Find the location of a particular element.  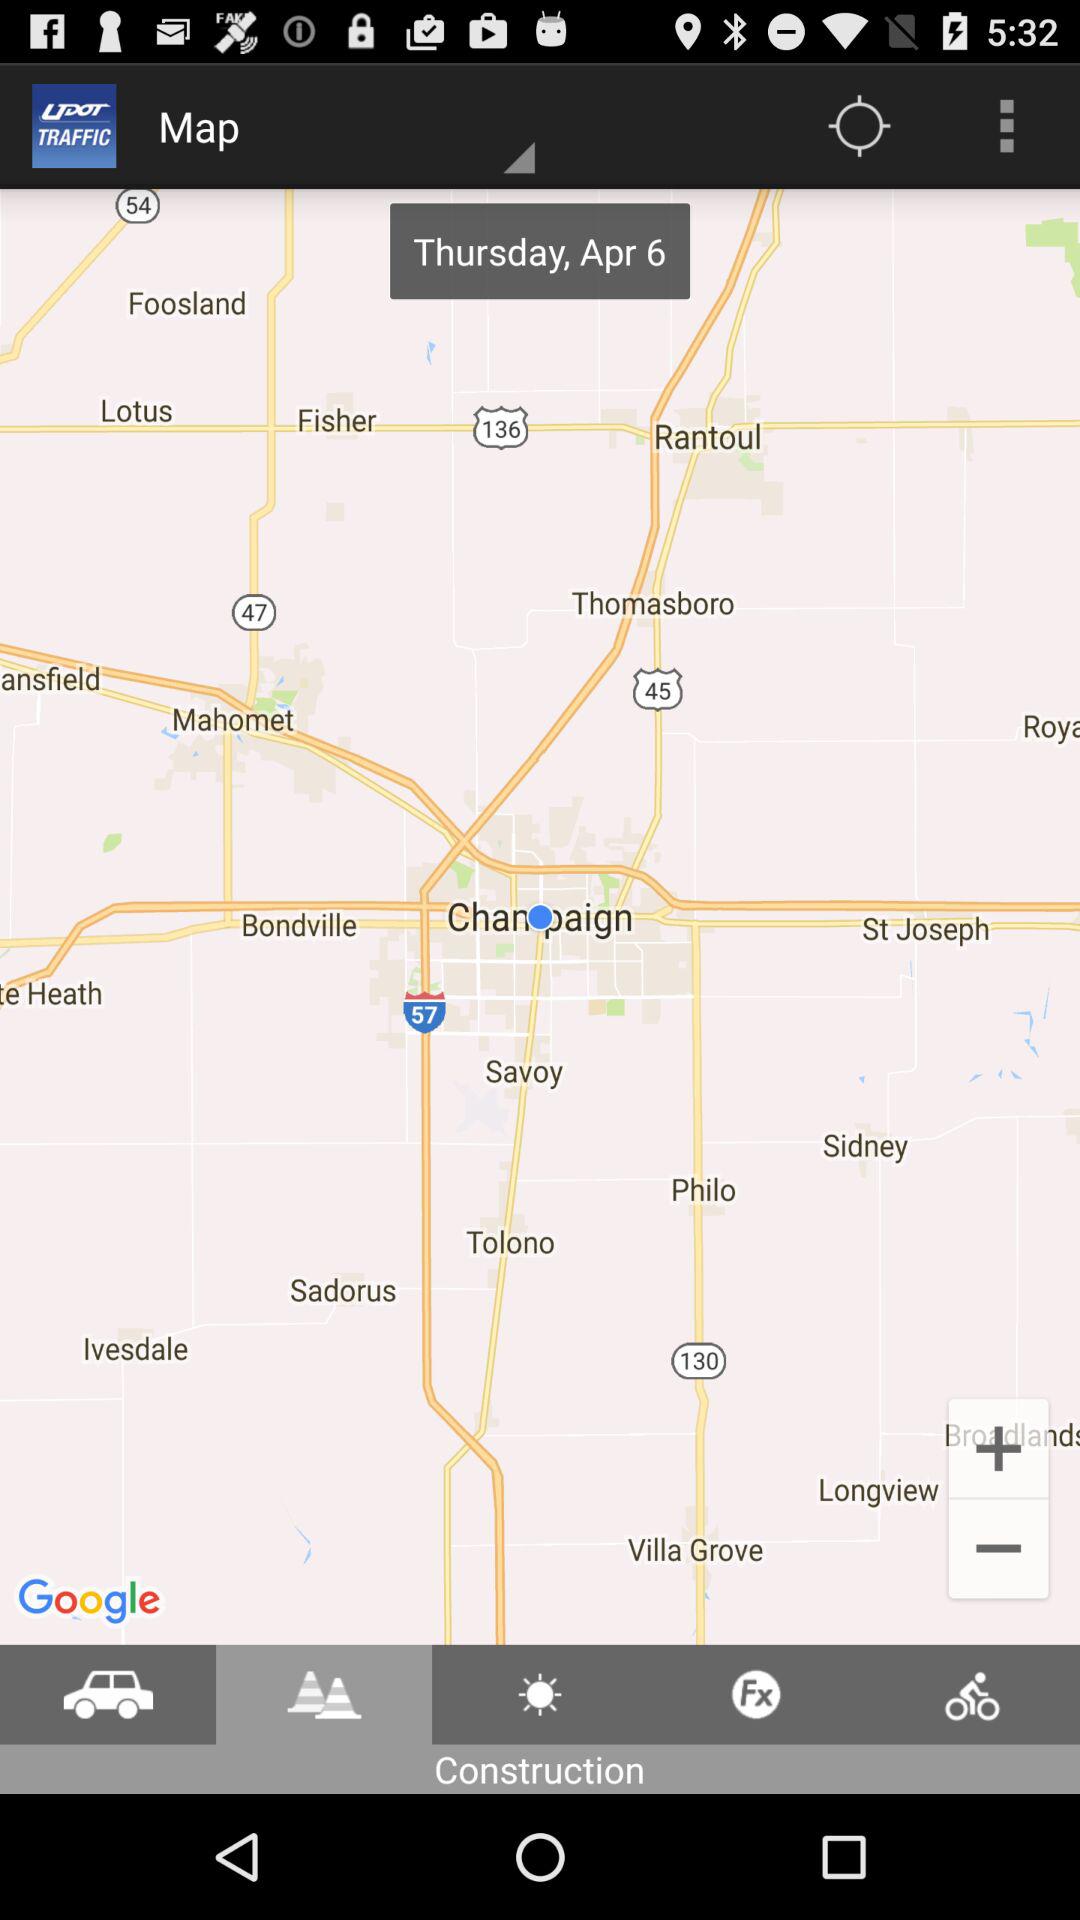

select zoom in button is located at coordinates (998, 1447).